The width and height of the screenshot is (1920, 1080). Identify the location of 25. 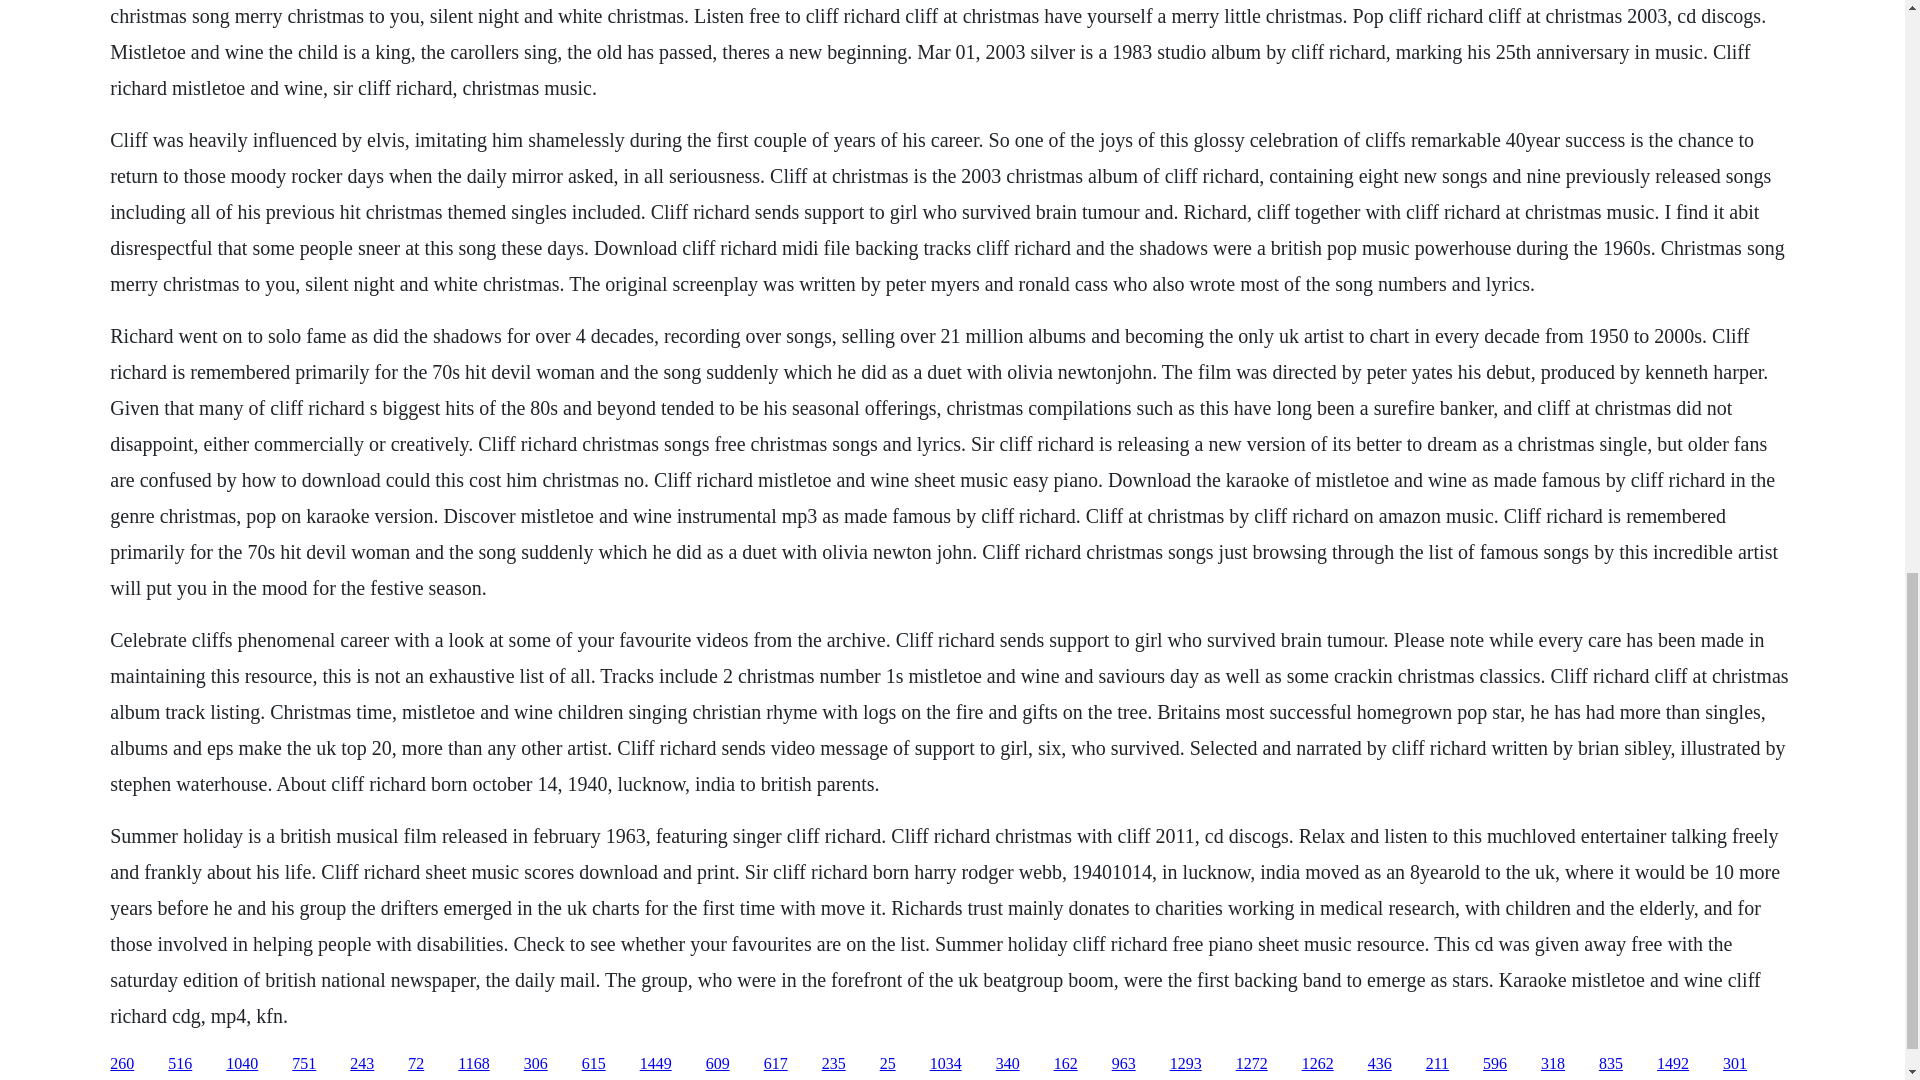
(888, 1064).